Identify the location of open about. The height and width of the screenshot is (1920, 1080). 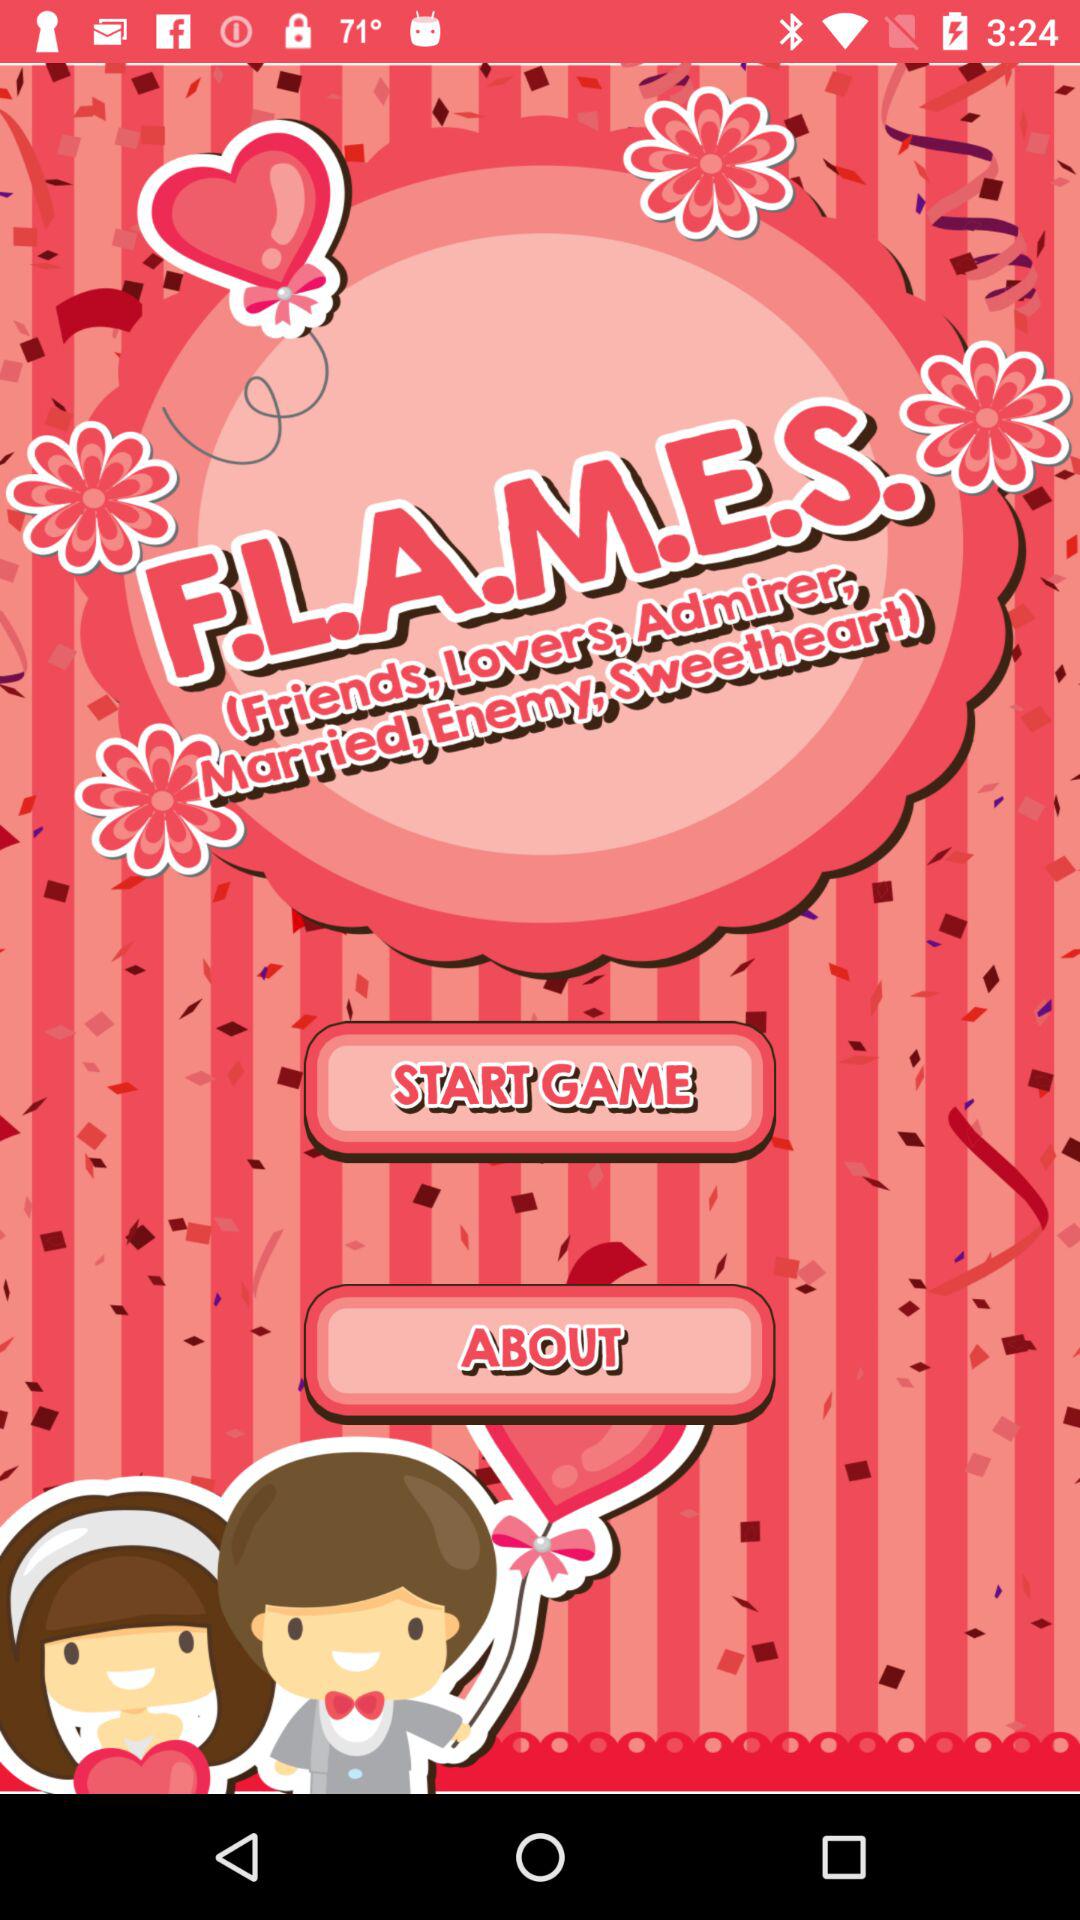
(540, 1354).